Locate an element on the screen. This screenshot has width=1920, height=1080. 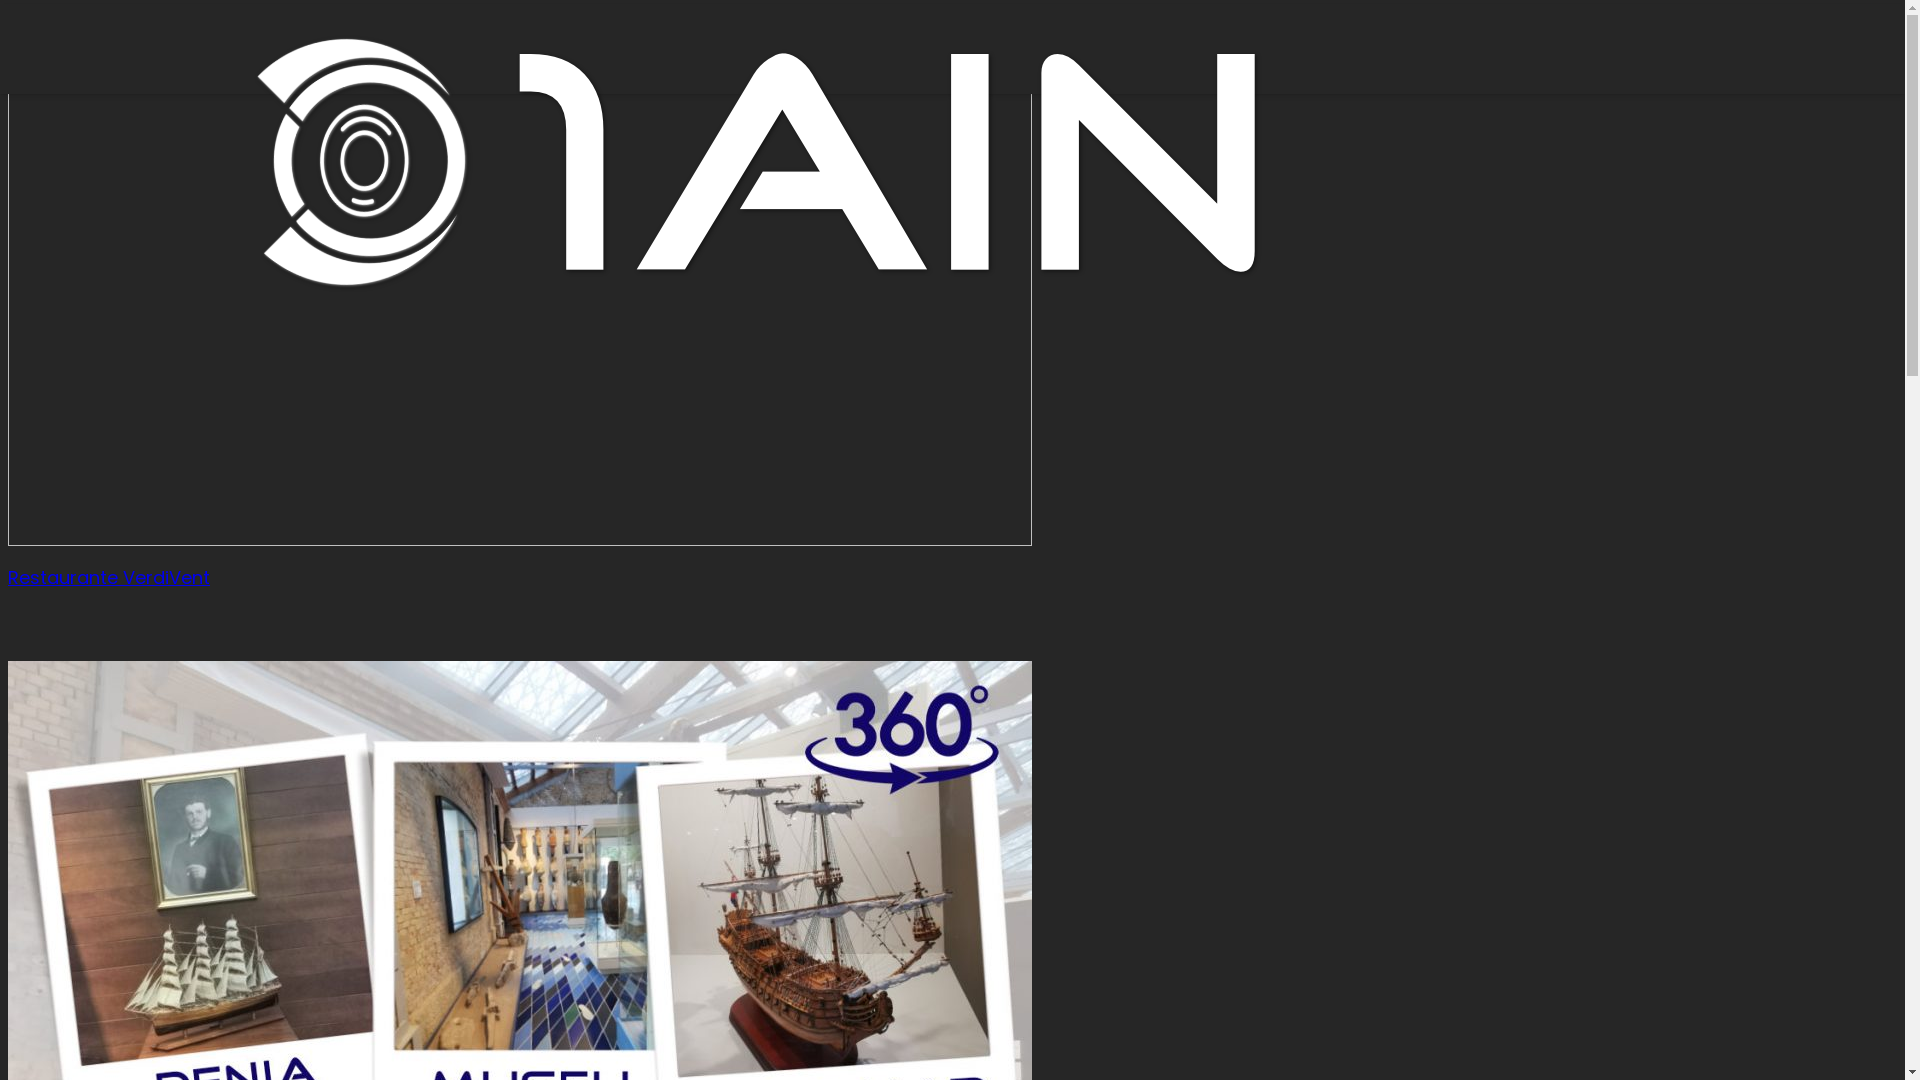
Restaurante VerdiVent is located at coordinates (109, 578).